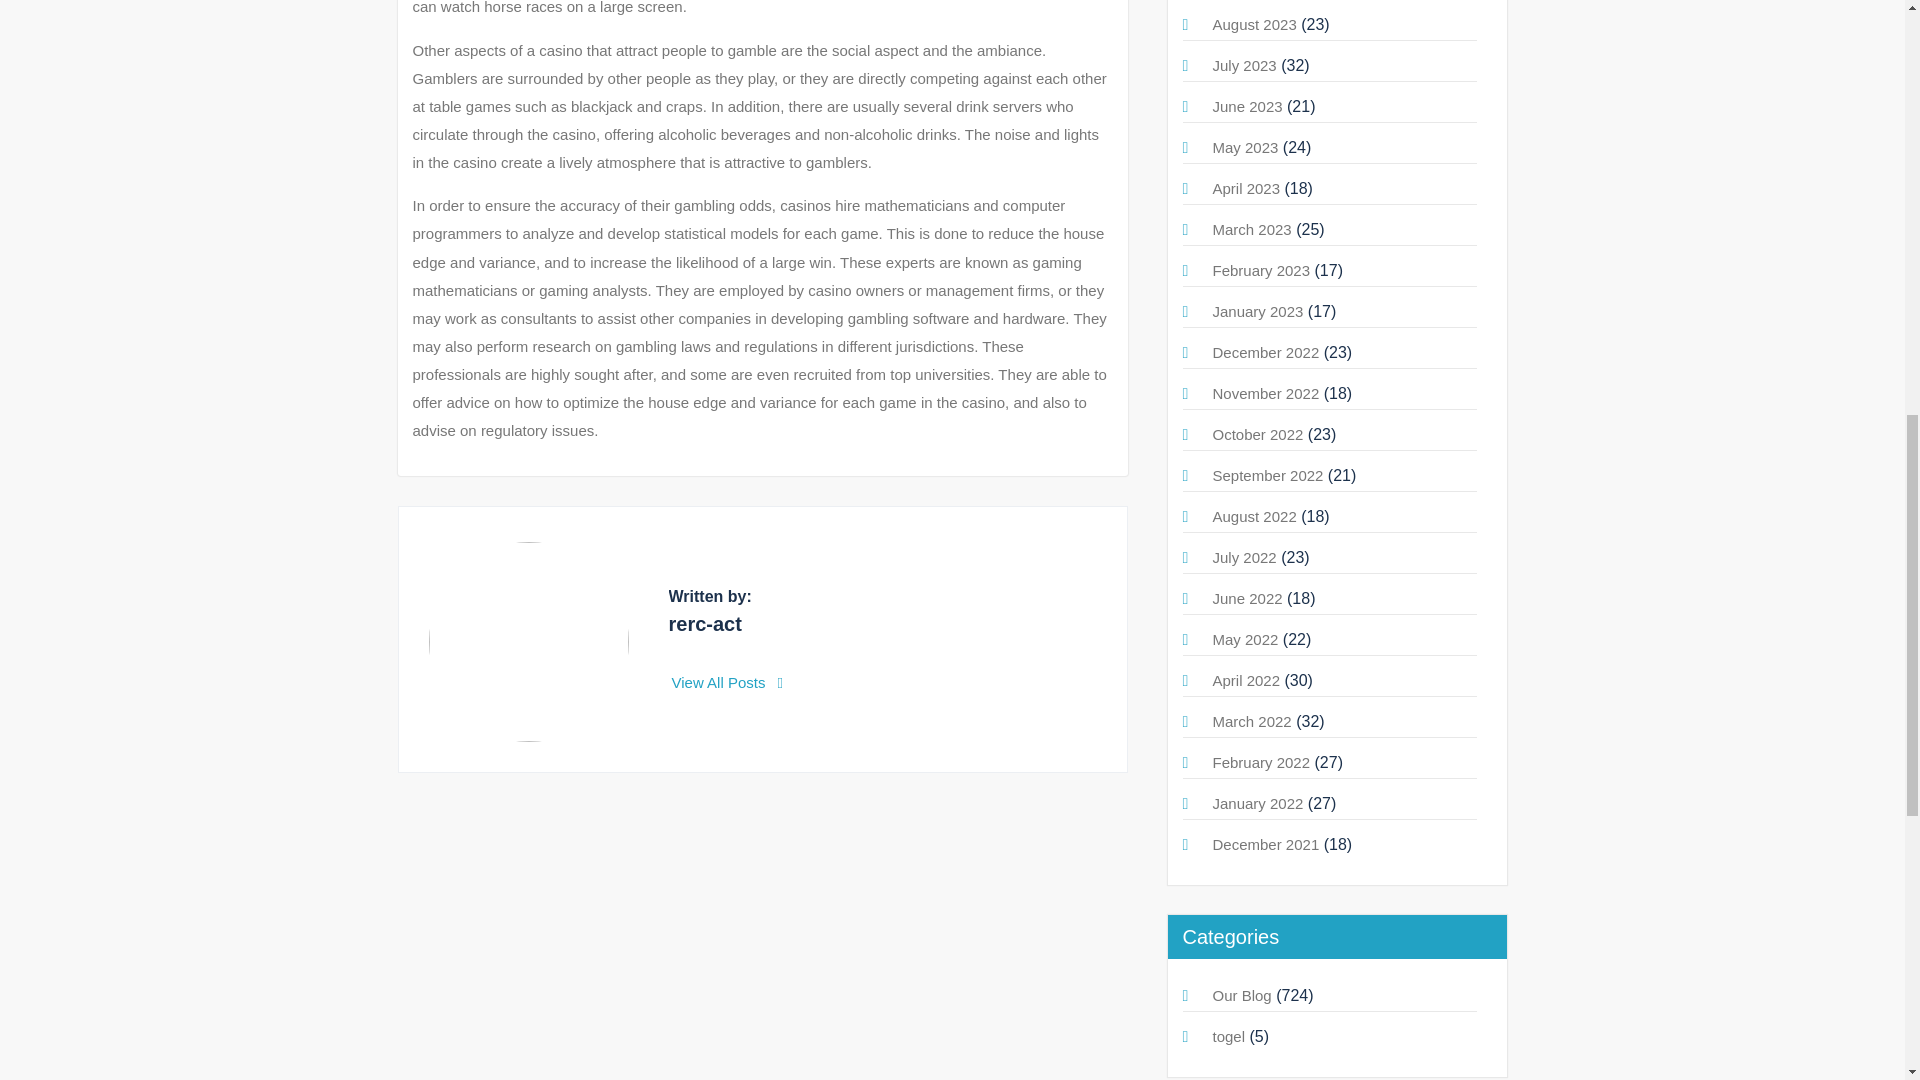 The width and height of the screenshot is (1920, 1080). Describe the element at coordinates (1266, 474) in the screenshot. I see `September 2022` at that location.